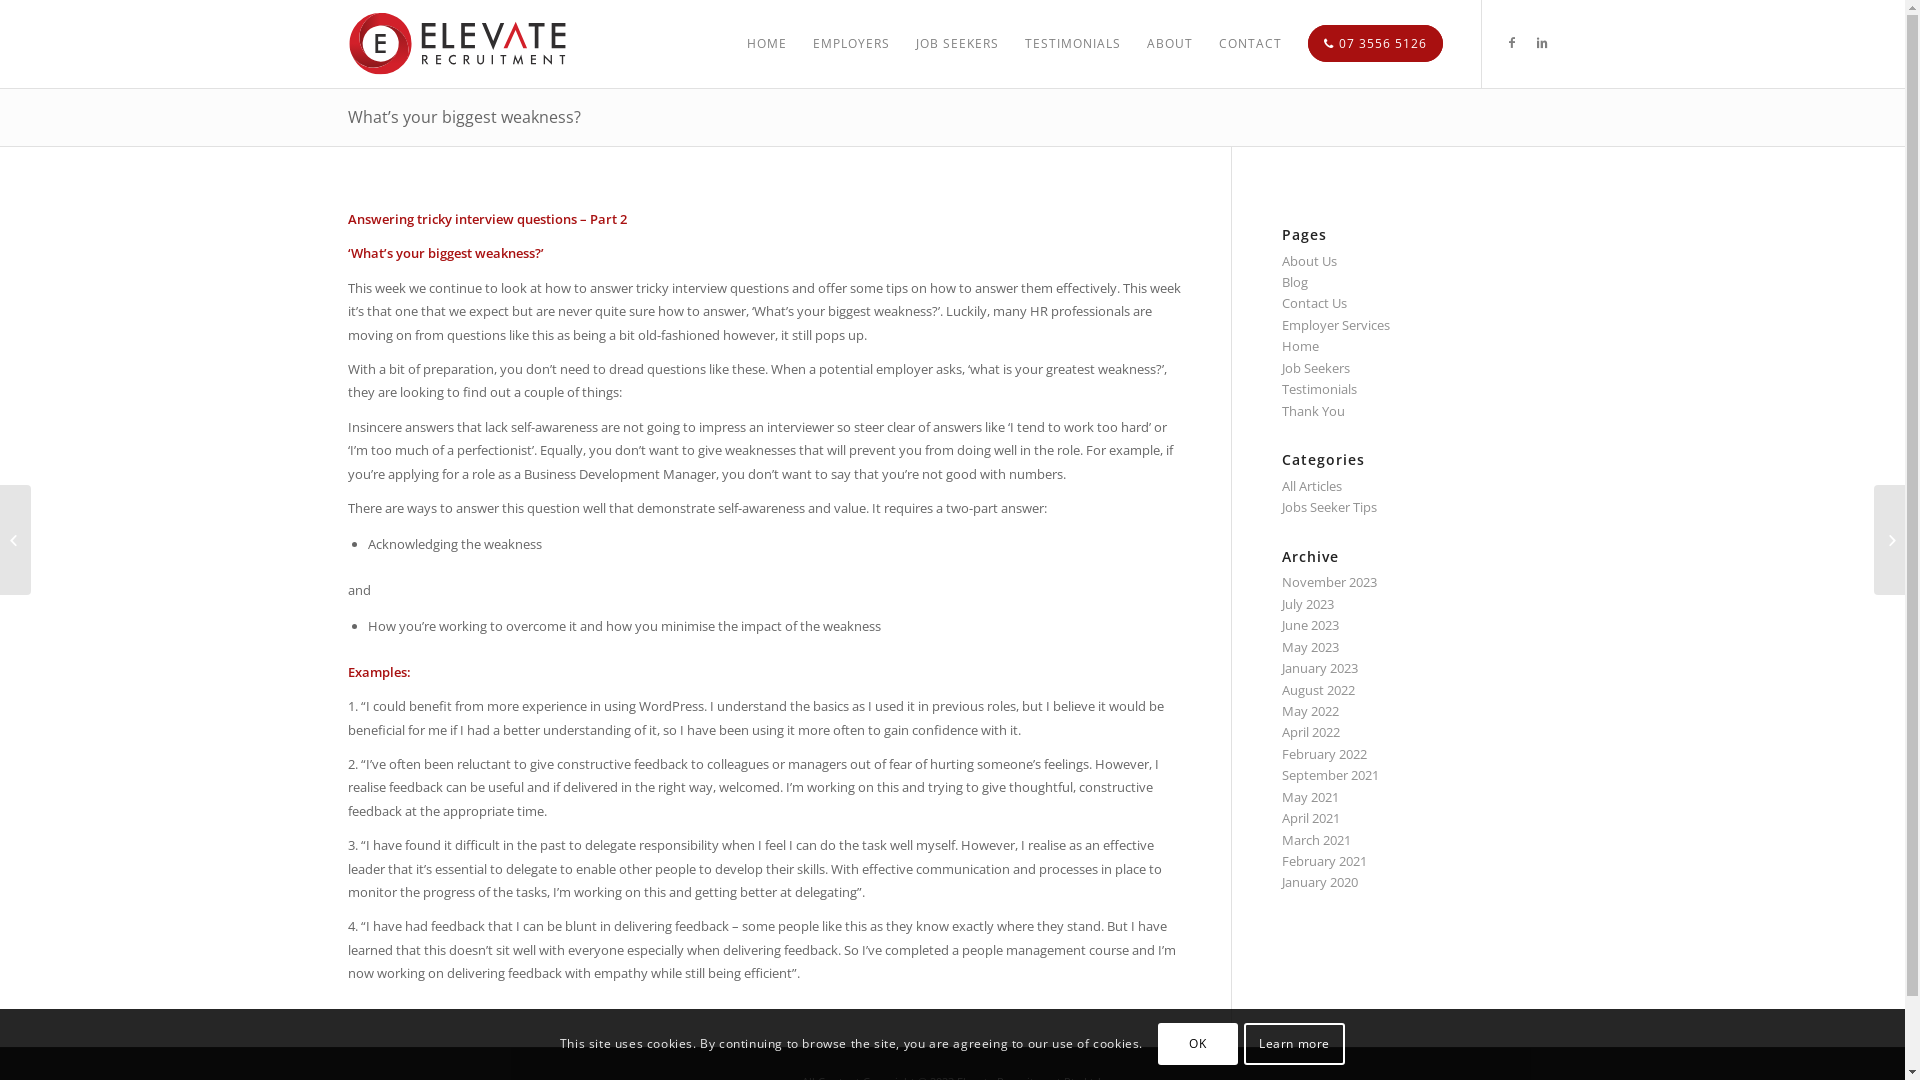 The height and width of the screenshot is (1080, 1920). Describe the element at coordinates (1330, 507) in the screenshot. I see `Jobs Seeker Tips` at that location.